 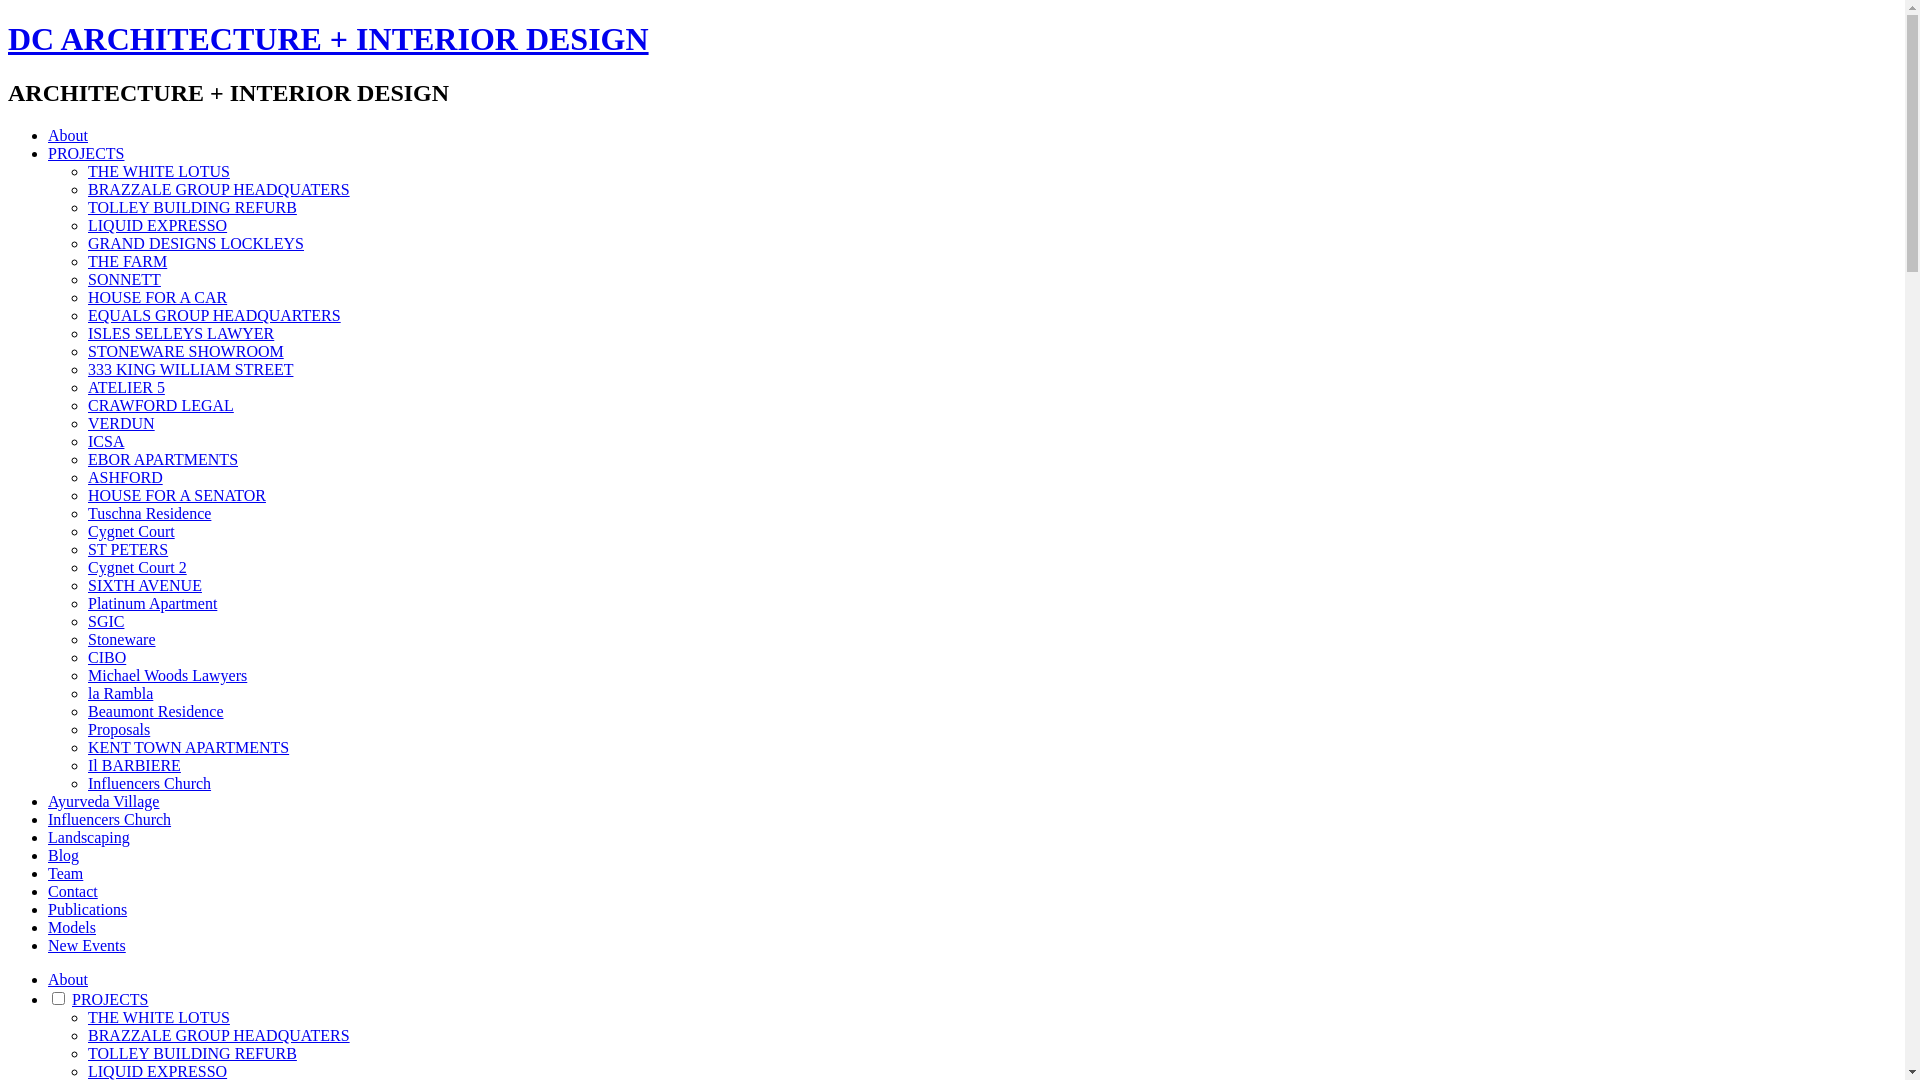 What do you see at coordinates (72, 928) in the screenshot?
I see `Models` at bounding box center [72, 928].